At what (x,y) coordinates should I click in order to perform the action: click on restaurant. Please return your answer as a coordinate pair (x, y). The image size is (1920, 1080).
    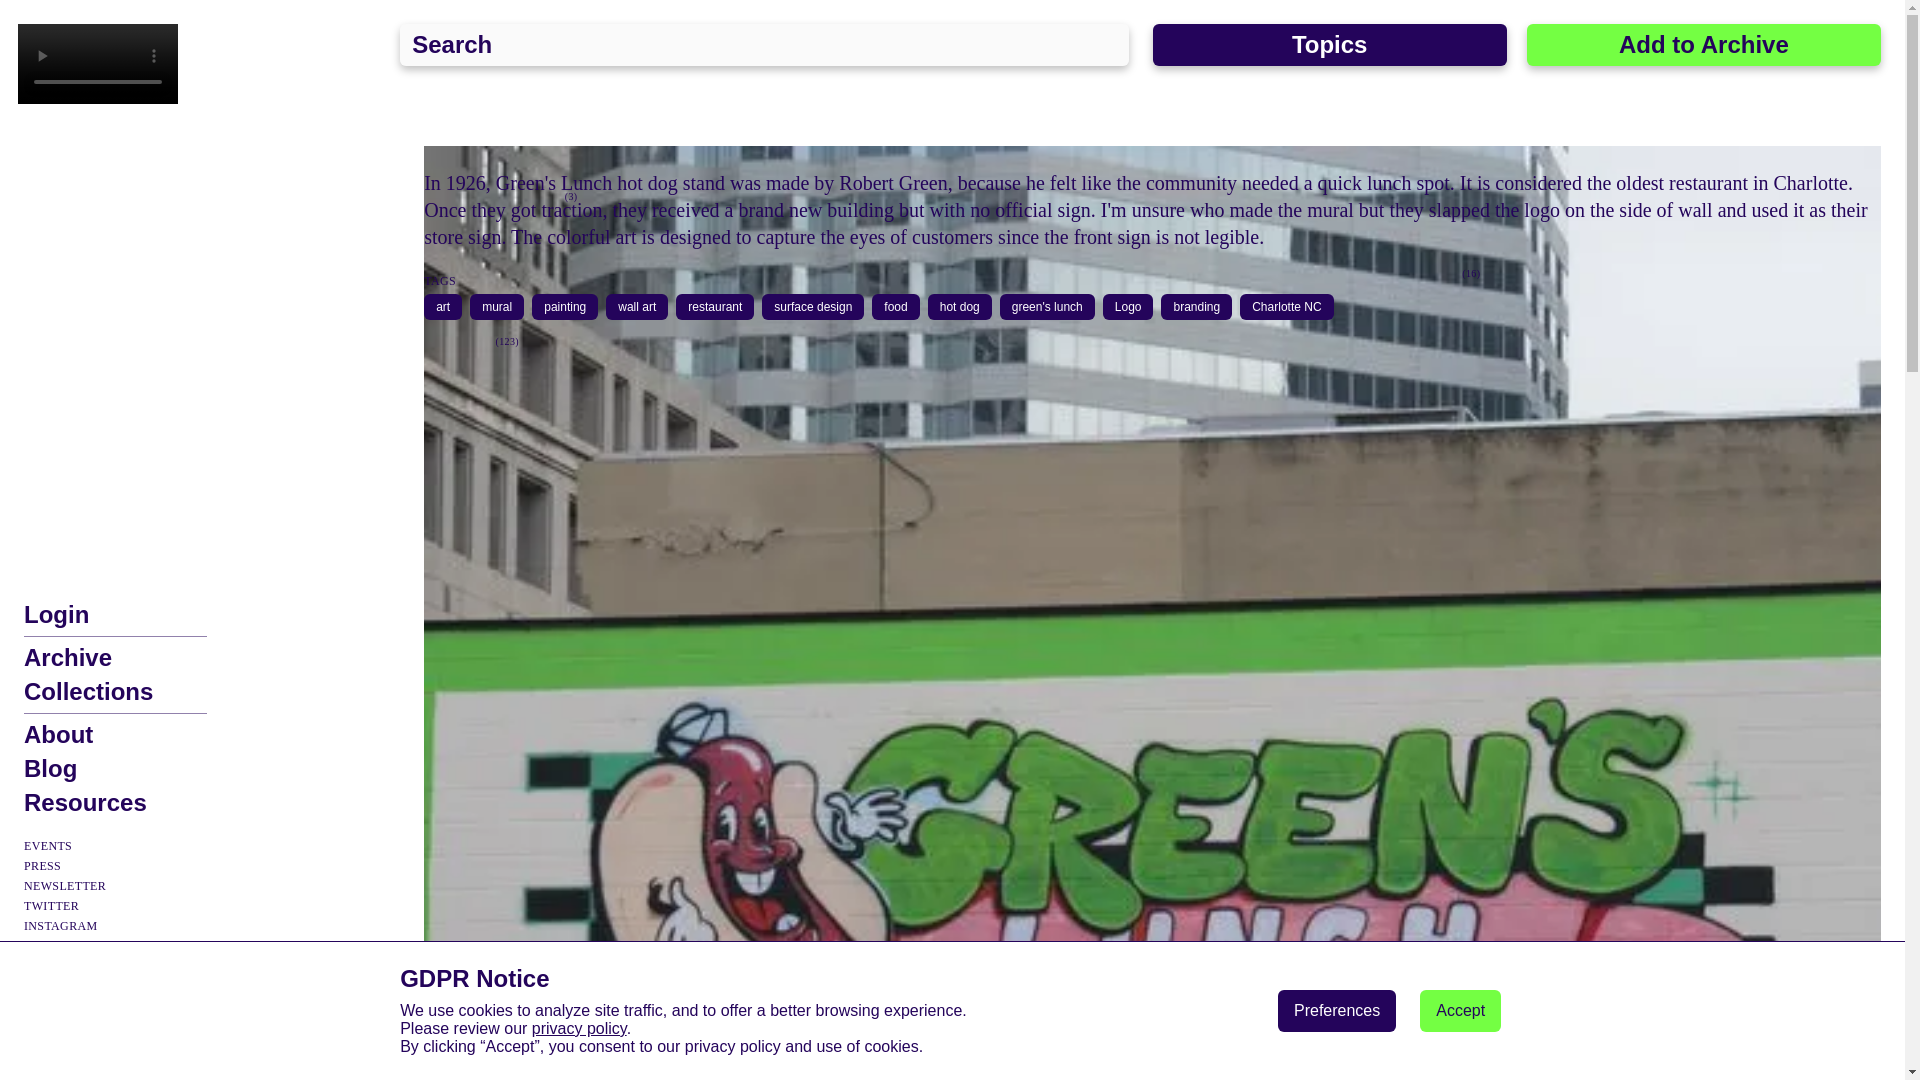
    Looking at the image, I should click on (714, 307).